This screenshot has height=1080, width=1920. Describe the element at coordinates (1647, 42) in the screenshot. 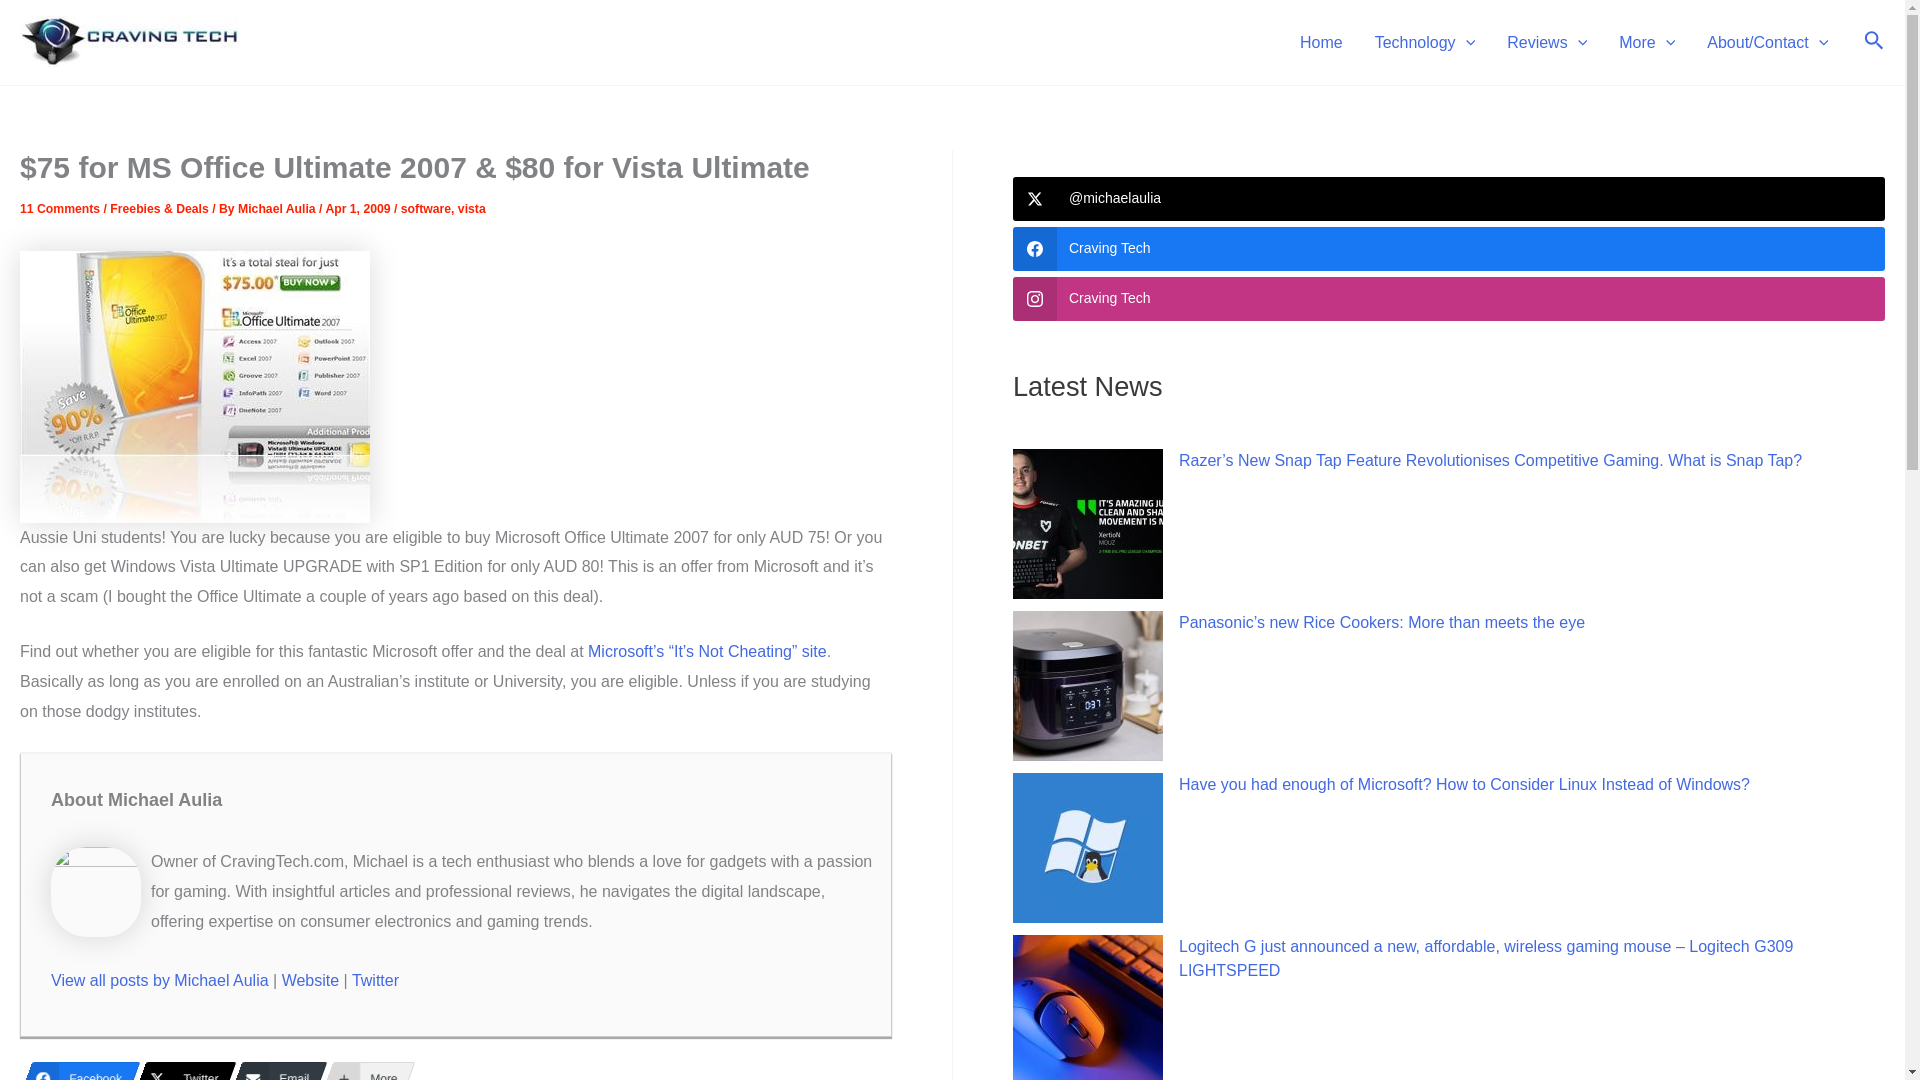

I see `More` at that location.